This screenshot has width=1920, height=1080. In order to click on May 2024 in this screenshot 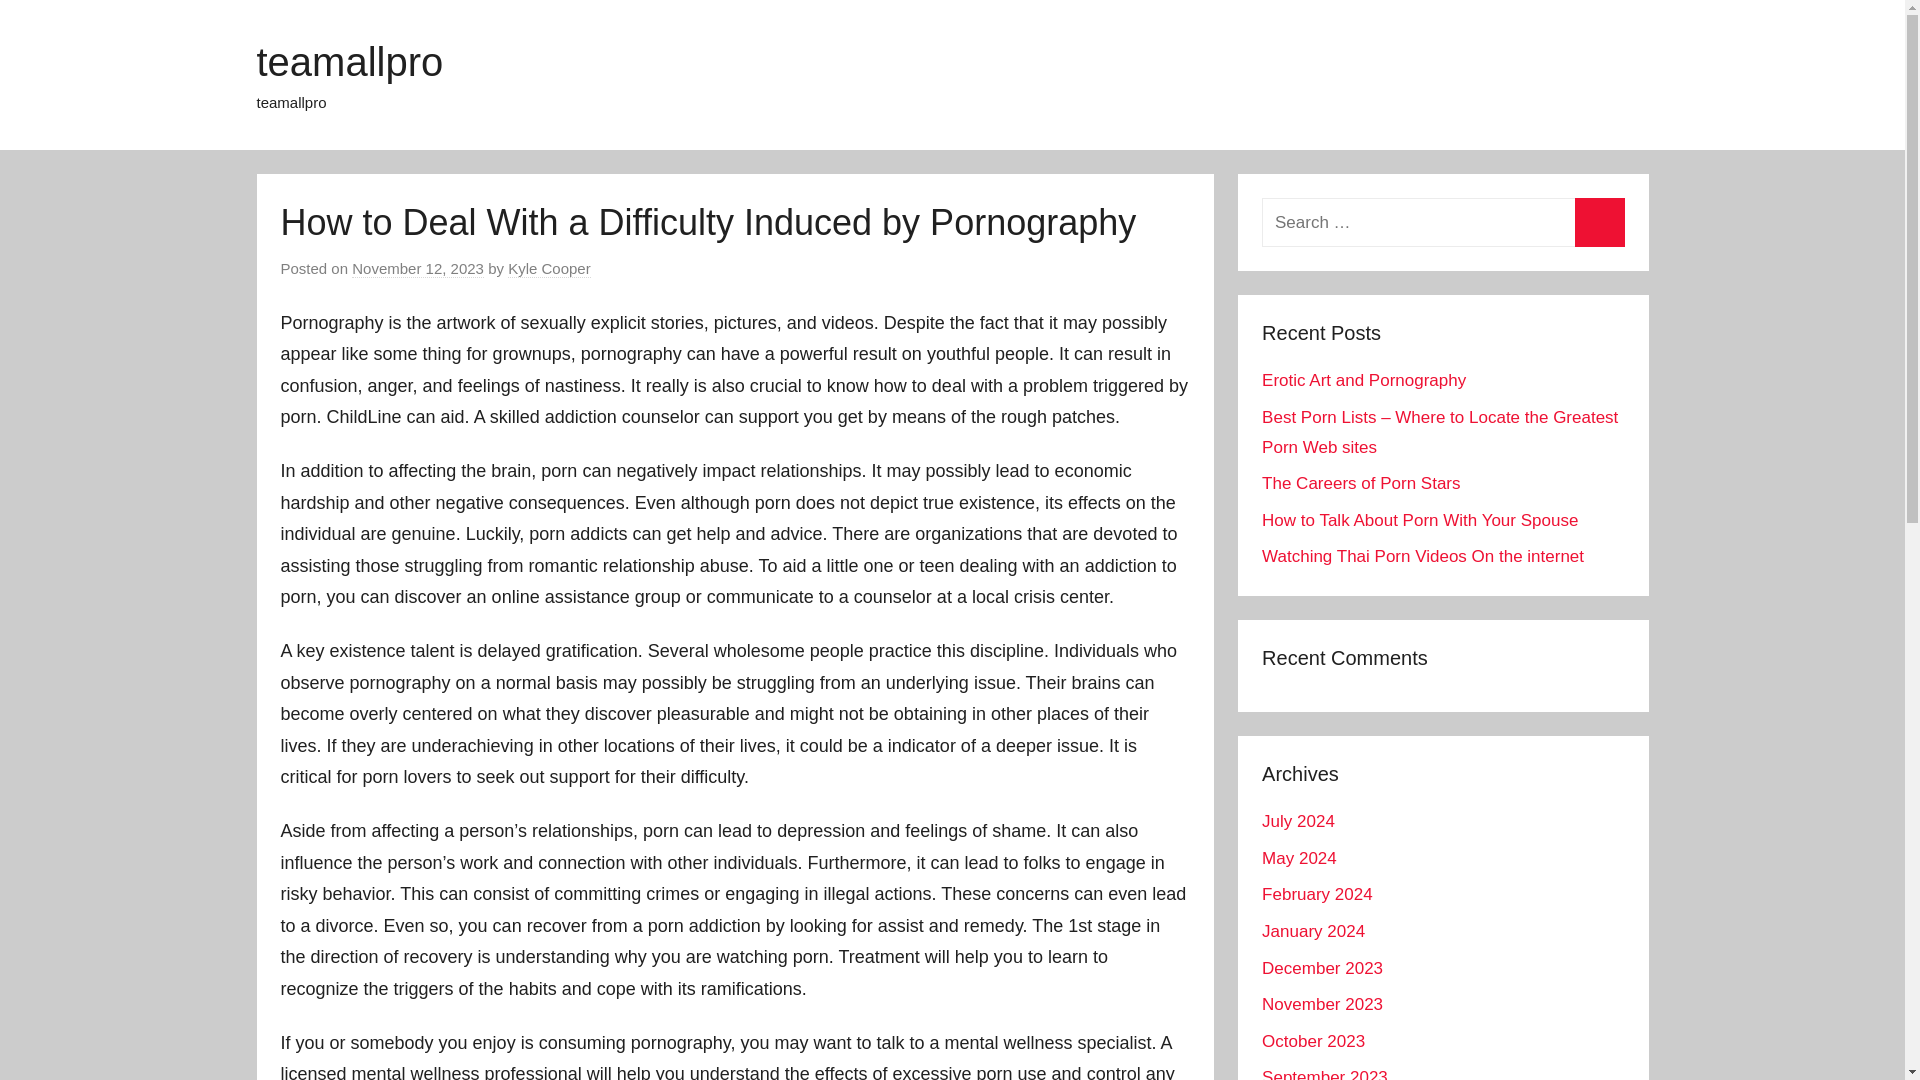, I will do `click(1298, 858)`.